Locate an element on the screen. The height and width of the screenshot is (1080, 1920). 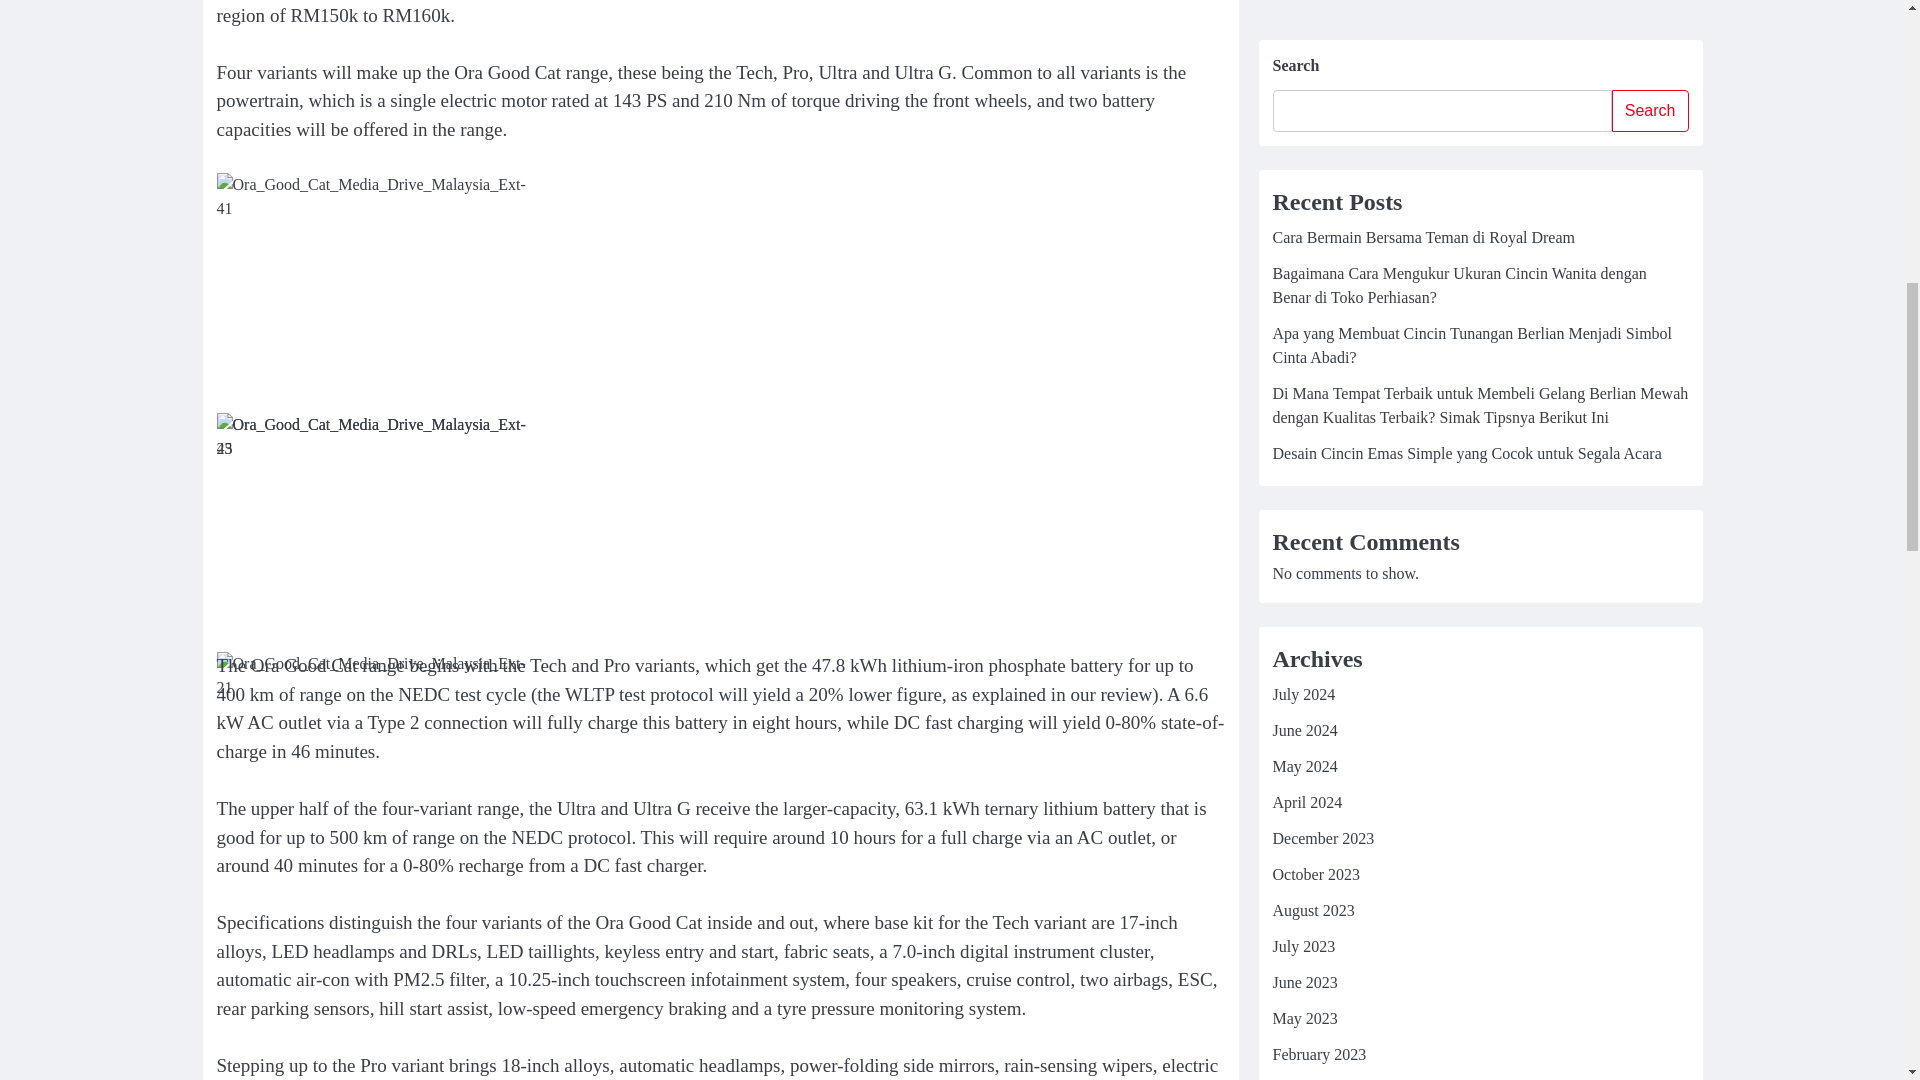
May 2023 is located at coordinates (1304, 80).